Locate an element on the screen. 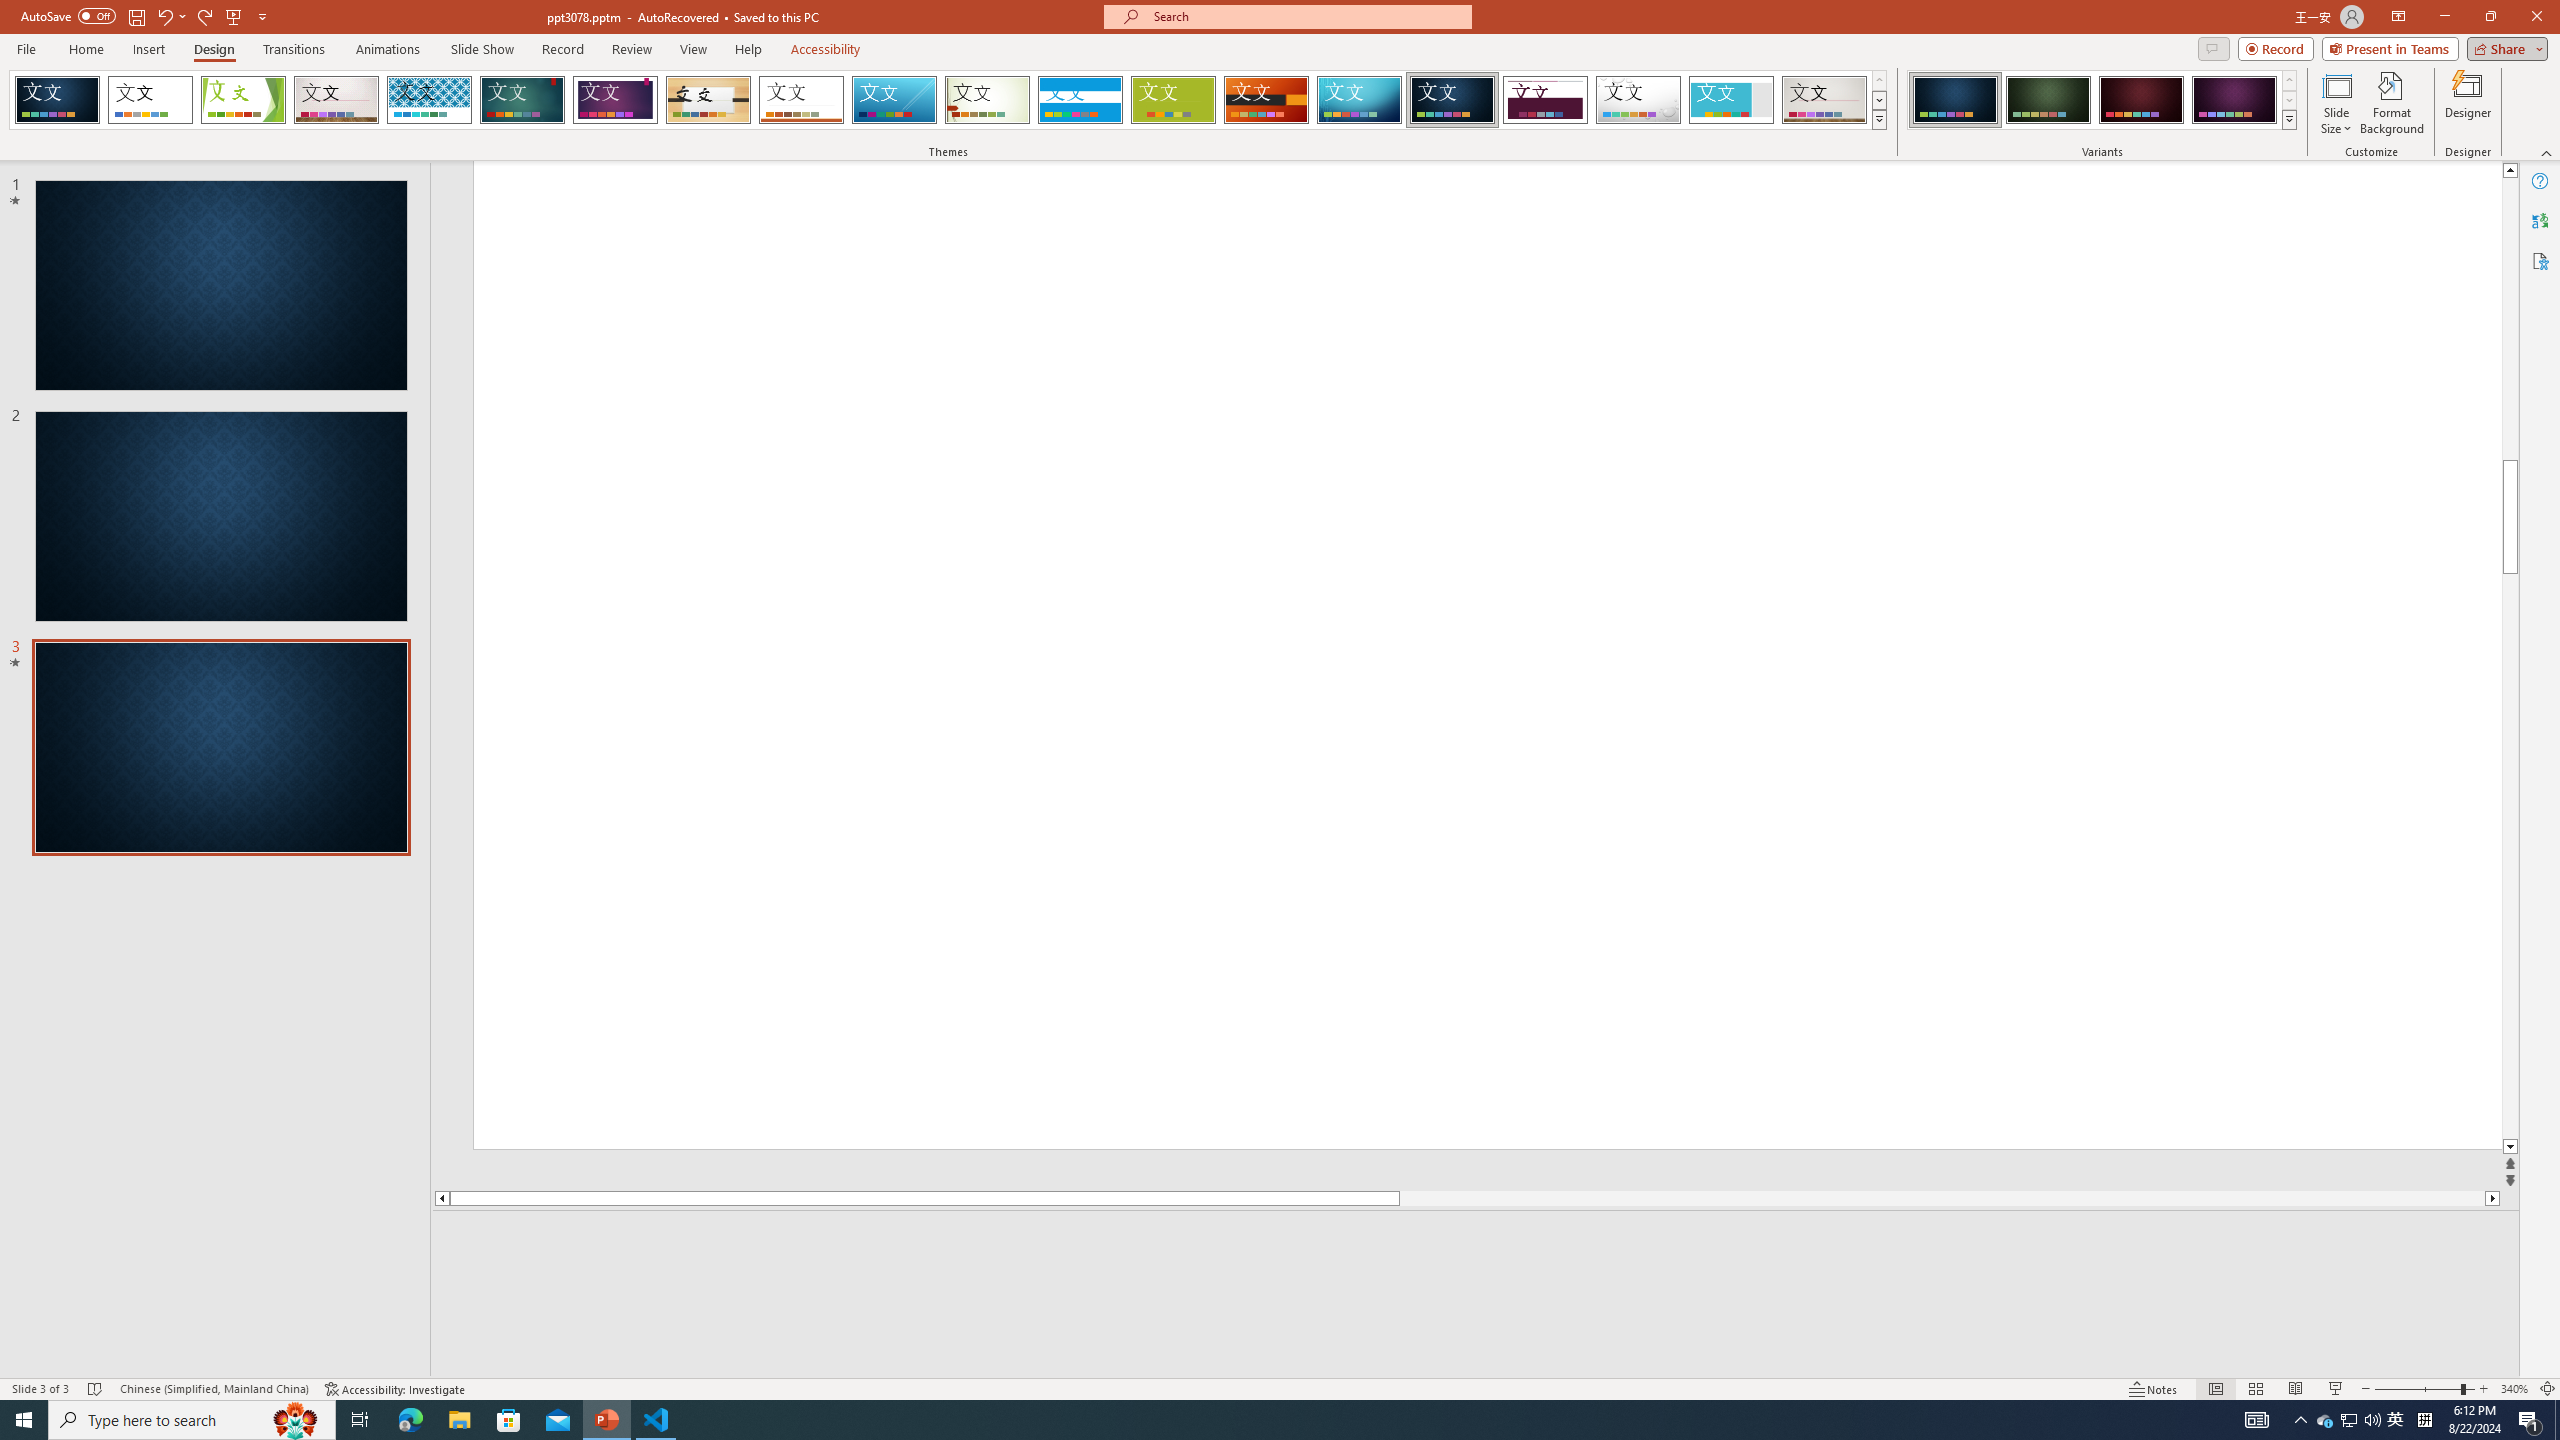 The height and width of the screenshot is (1440, 2560). Zoom 340% is located at coordinates (2514, 1389).